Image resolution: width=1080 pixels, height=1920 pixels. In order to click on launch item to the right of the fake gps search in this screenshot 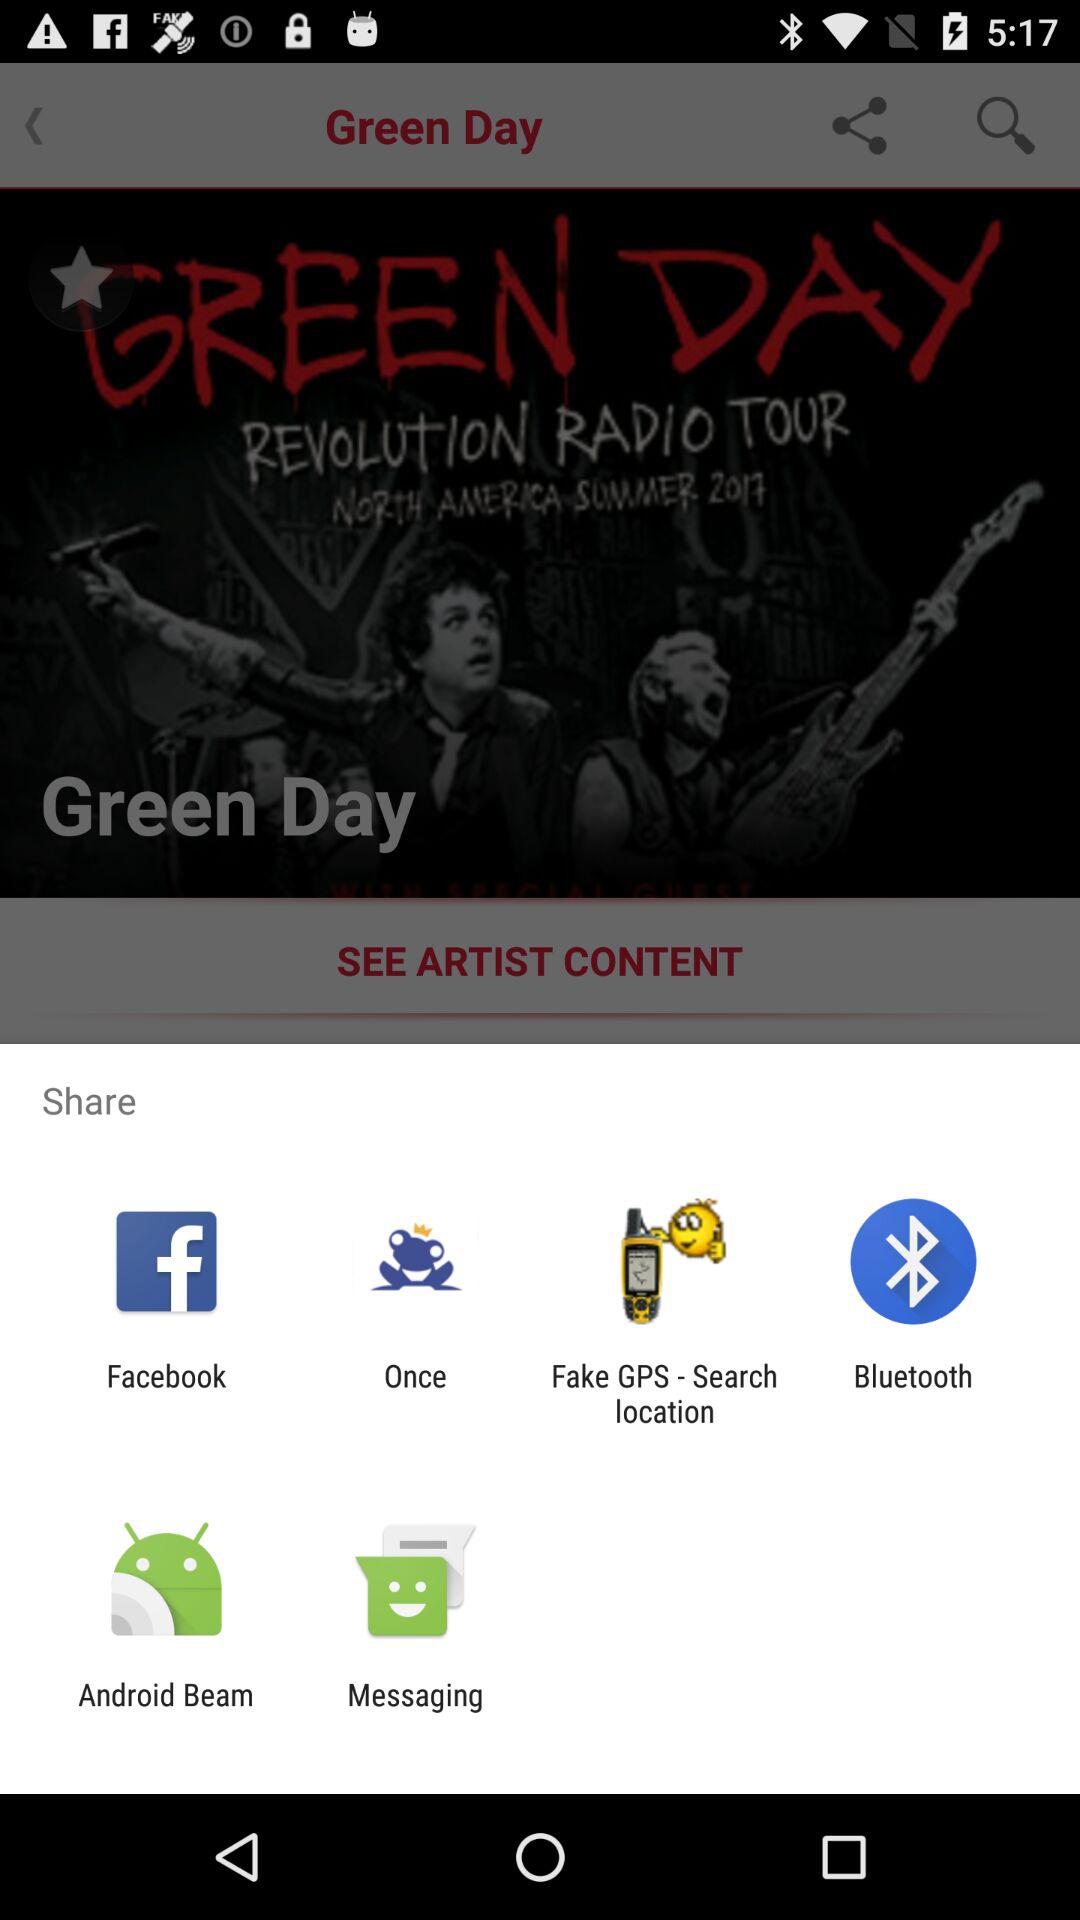, I will do `click(912, 1393)`.